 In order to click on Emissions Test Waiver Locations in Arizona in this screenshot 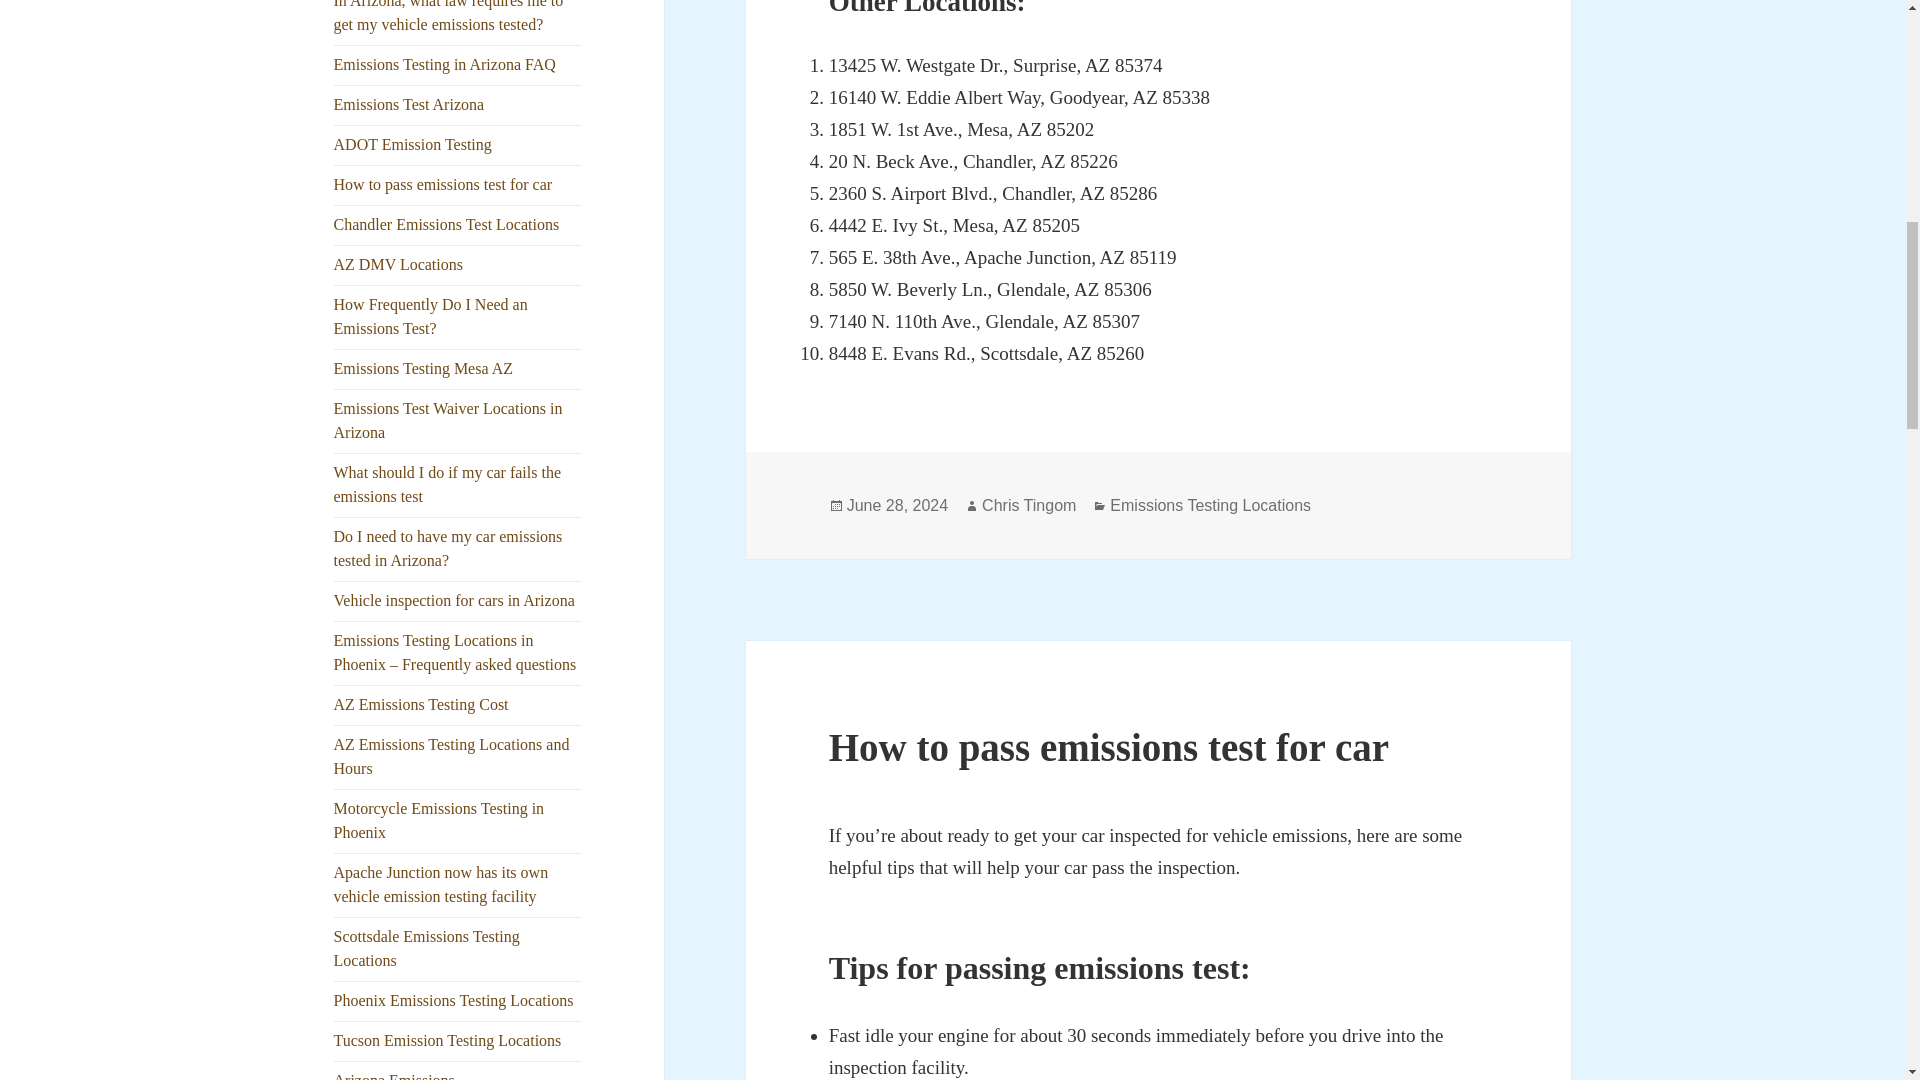, I will do `click(448, 420)`.